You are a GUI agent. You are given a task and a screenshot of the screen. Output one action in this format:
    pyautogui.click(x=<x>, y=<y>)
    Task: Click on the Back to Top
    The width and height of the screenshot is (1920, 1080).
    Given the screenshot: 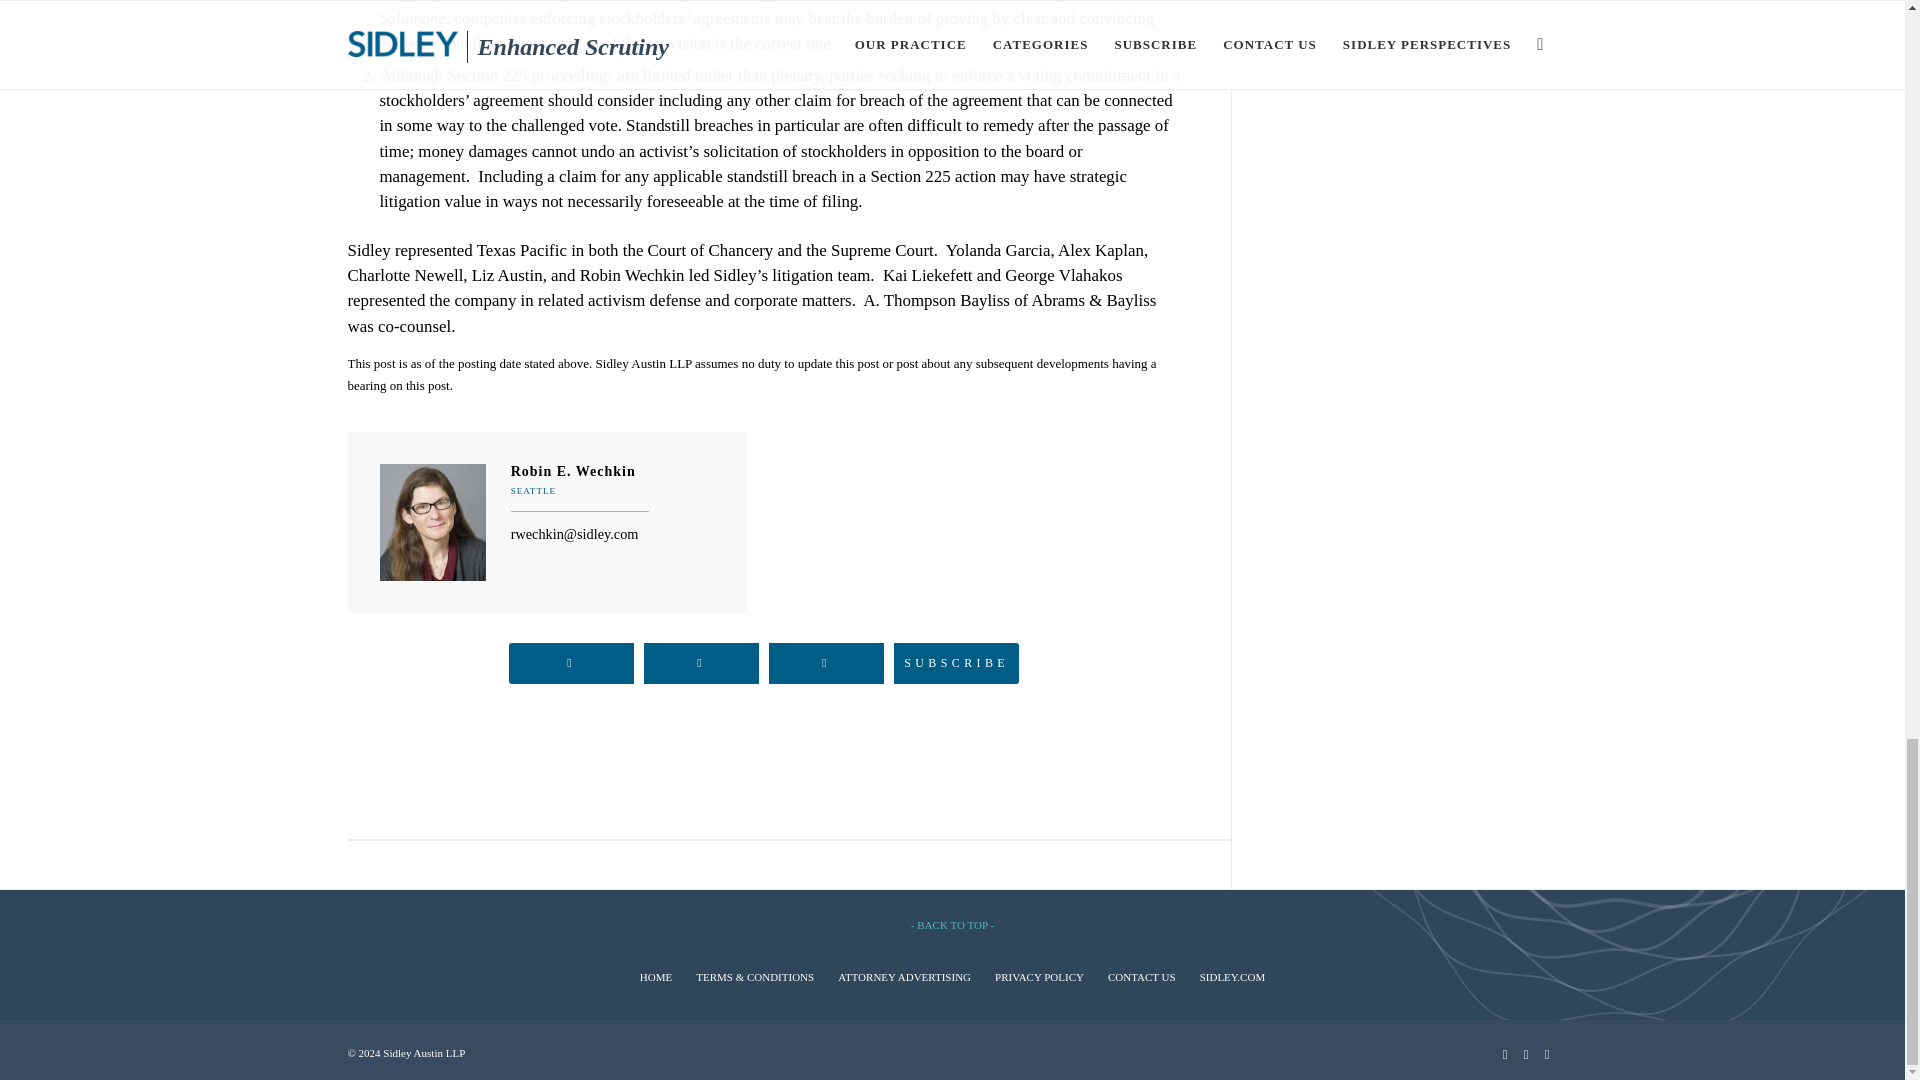 What is the action you would take?
    pyautogui.click(x=952, y=925)
    